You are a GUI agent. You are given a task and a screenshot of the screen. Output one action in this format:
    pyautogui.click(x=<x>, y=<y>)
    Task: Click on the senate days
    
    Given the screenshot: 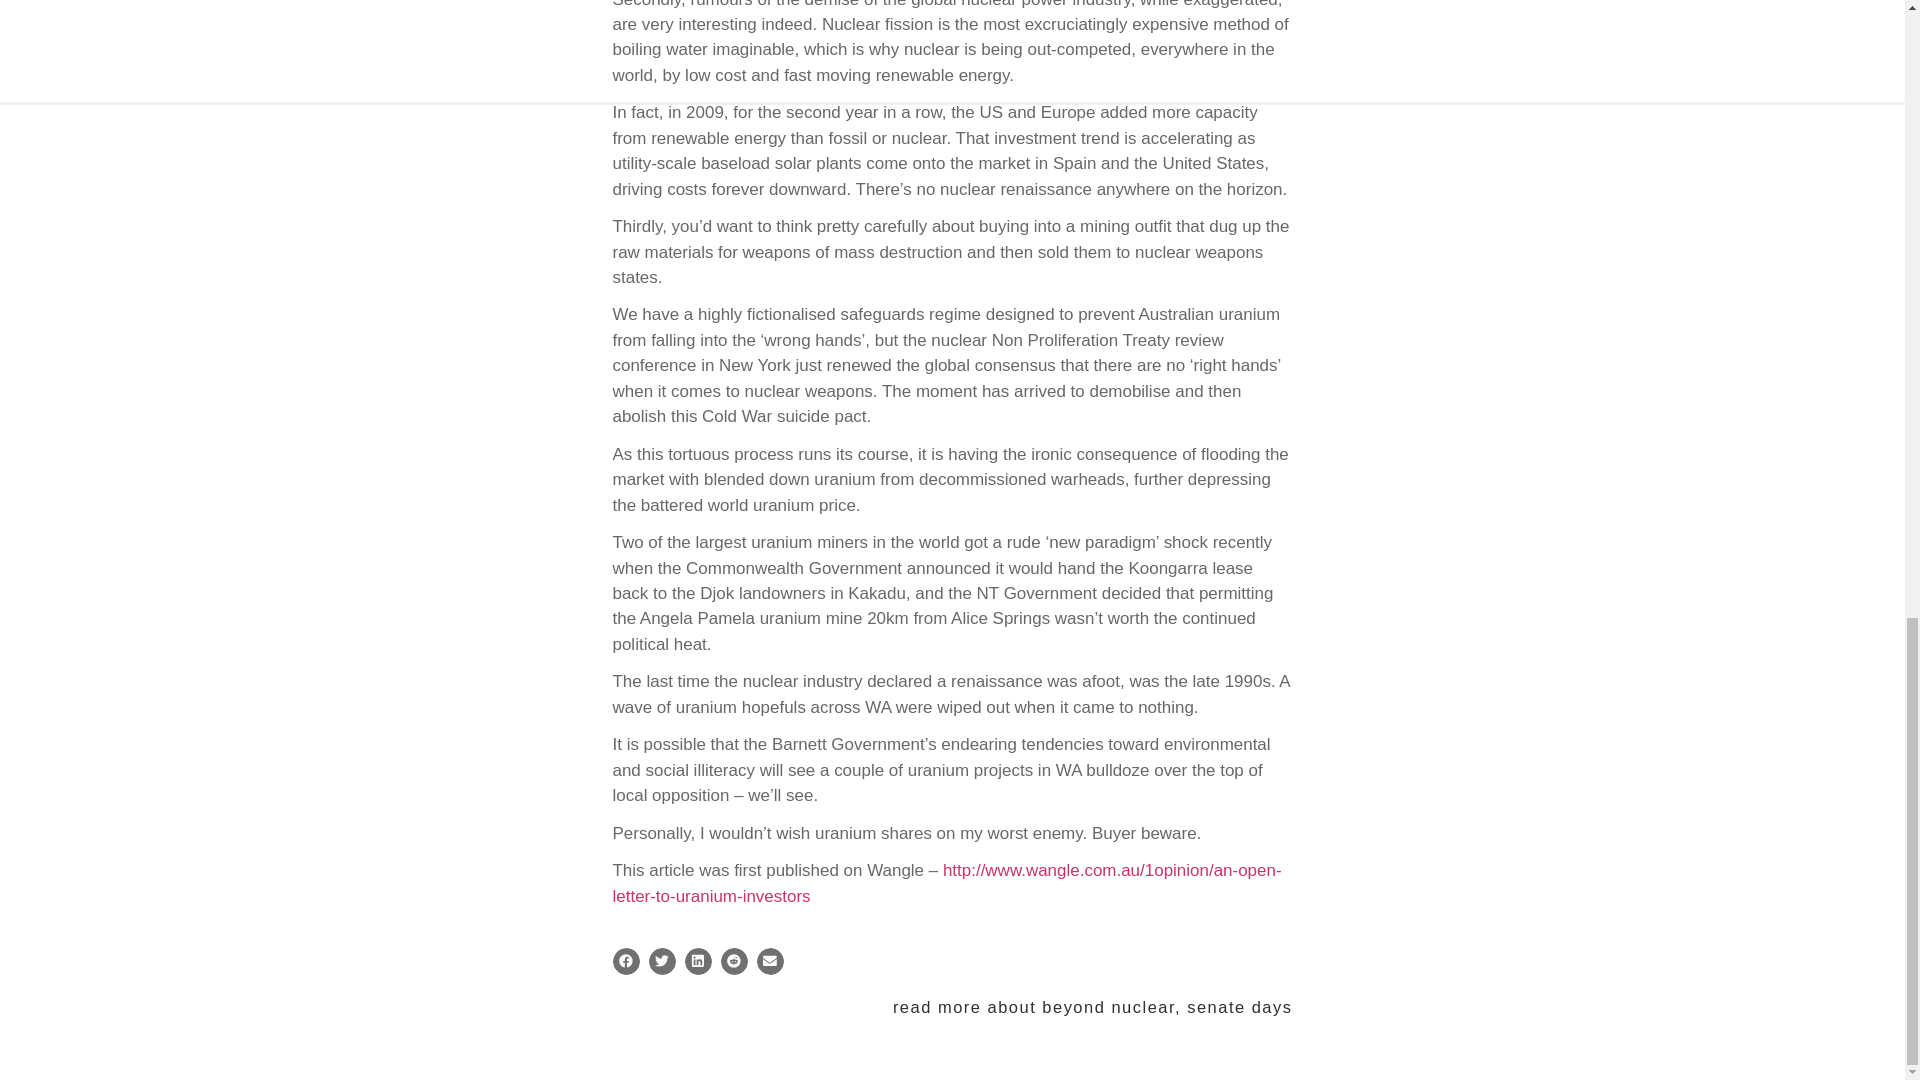 What is the action you would take?
    pyautogui.click(x=1239, y=1006)
    